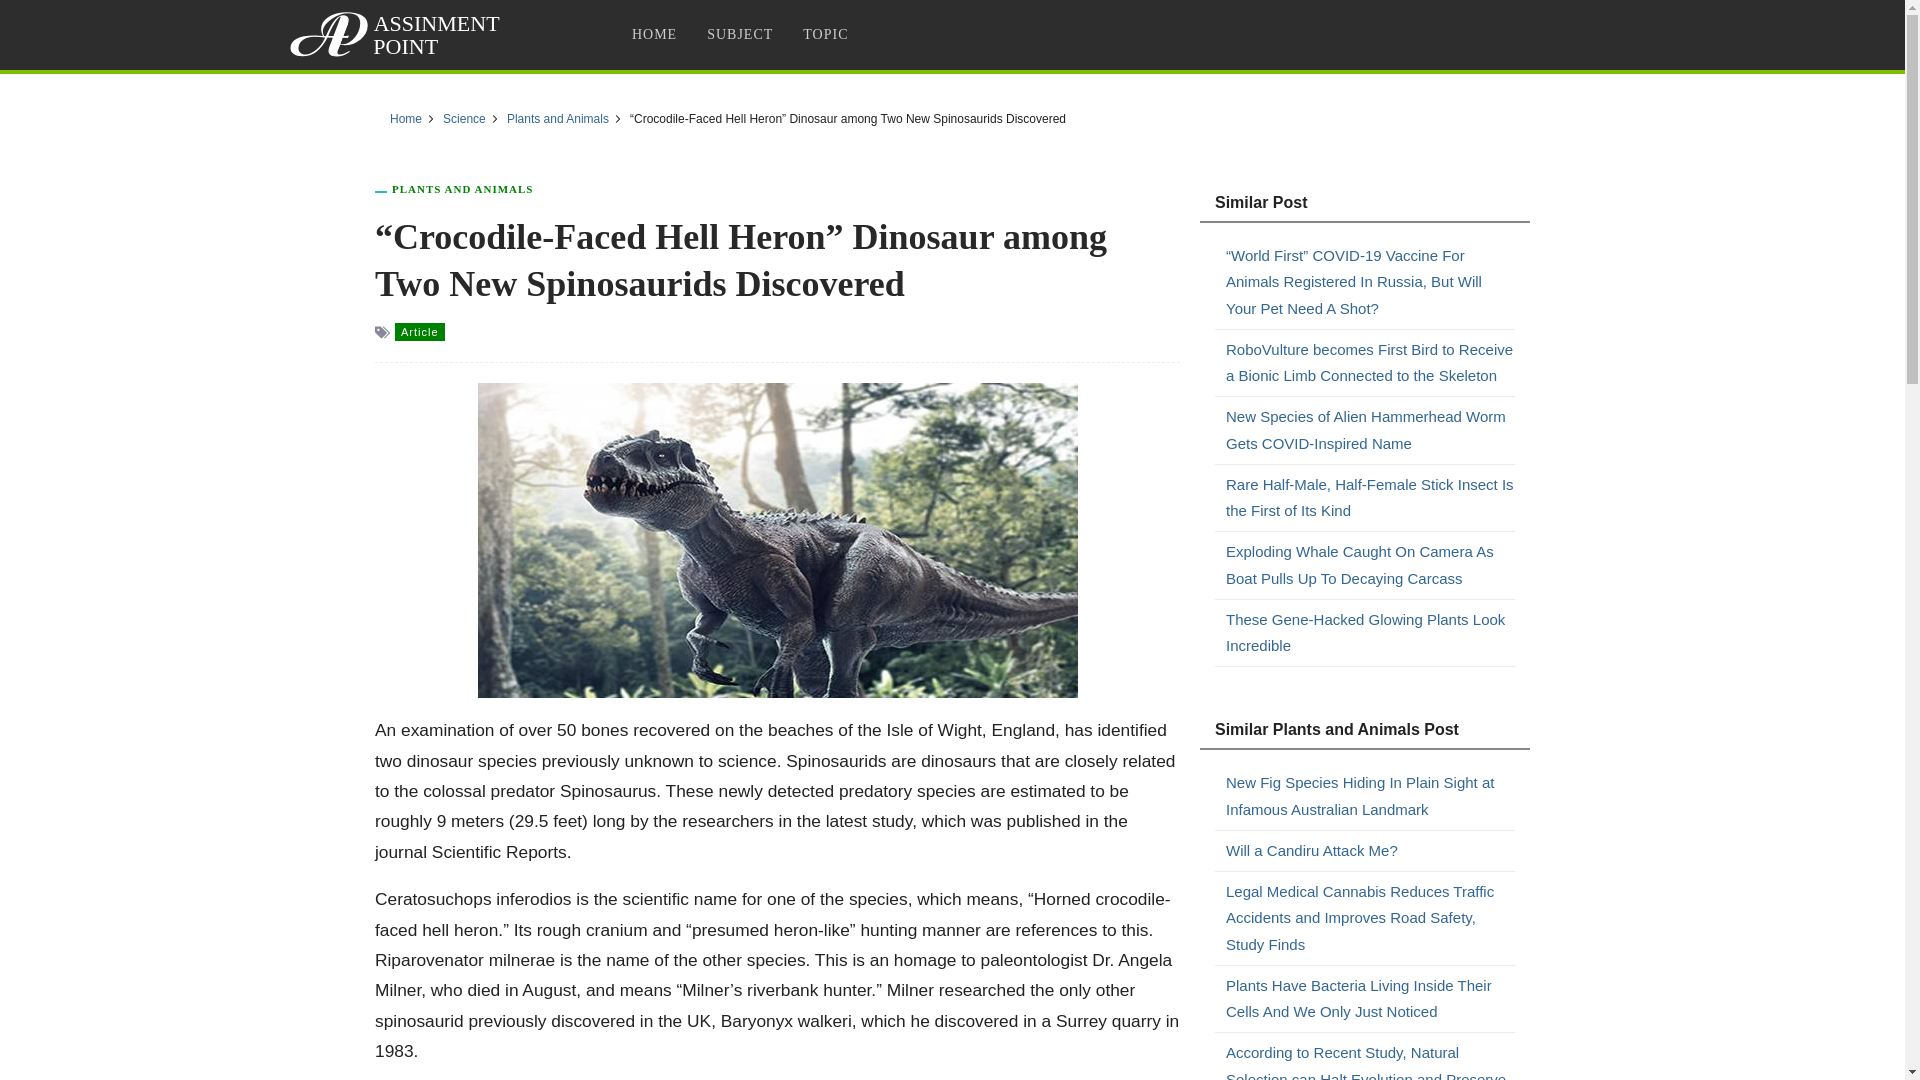  What do you see at coordinates (462, 188) in the screenshot?
I see `PLANTS AND ANIMALS` at bounding box center [462, 188].